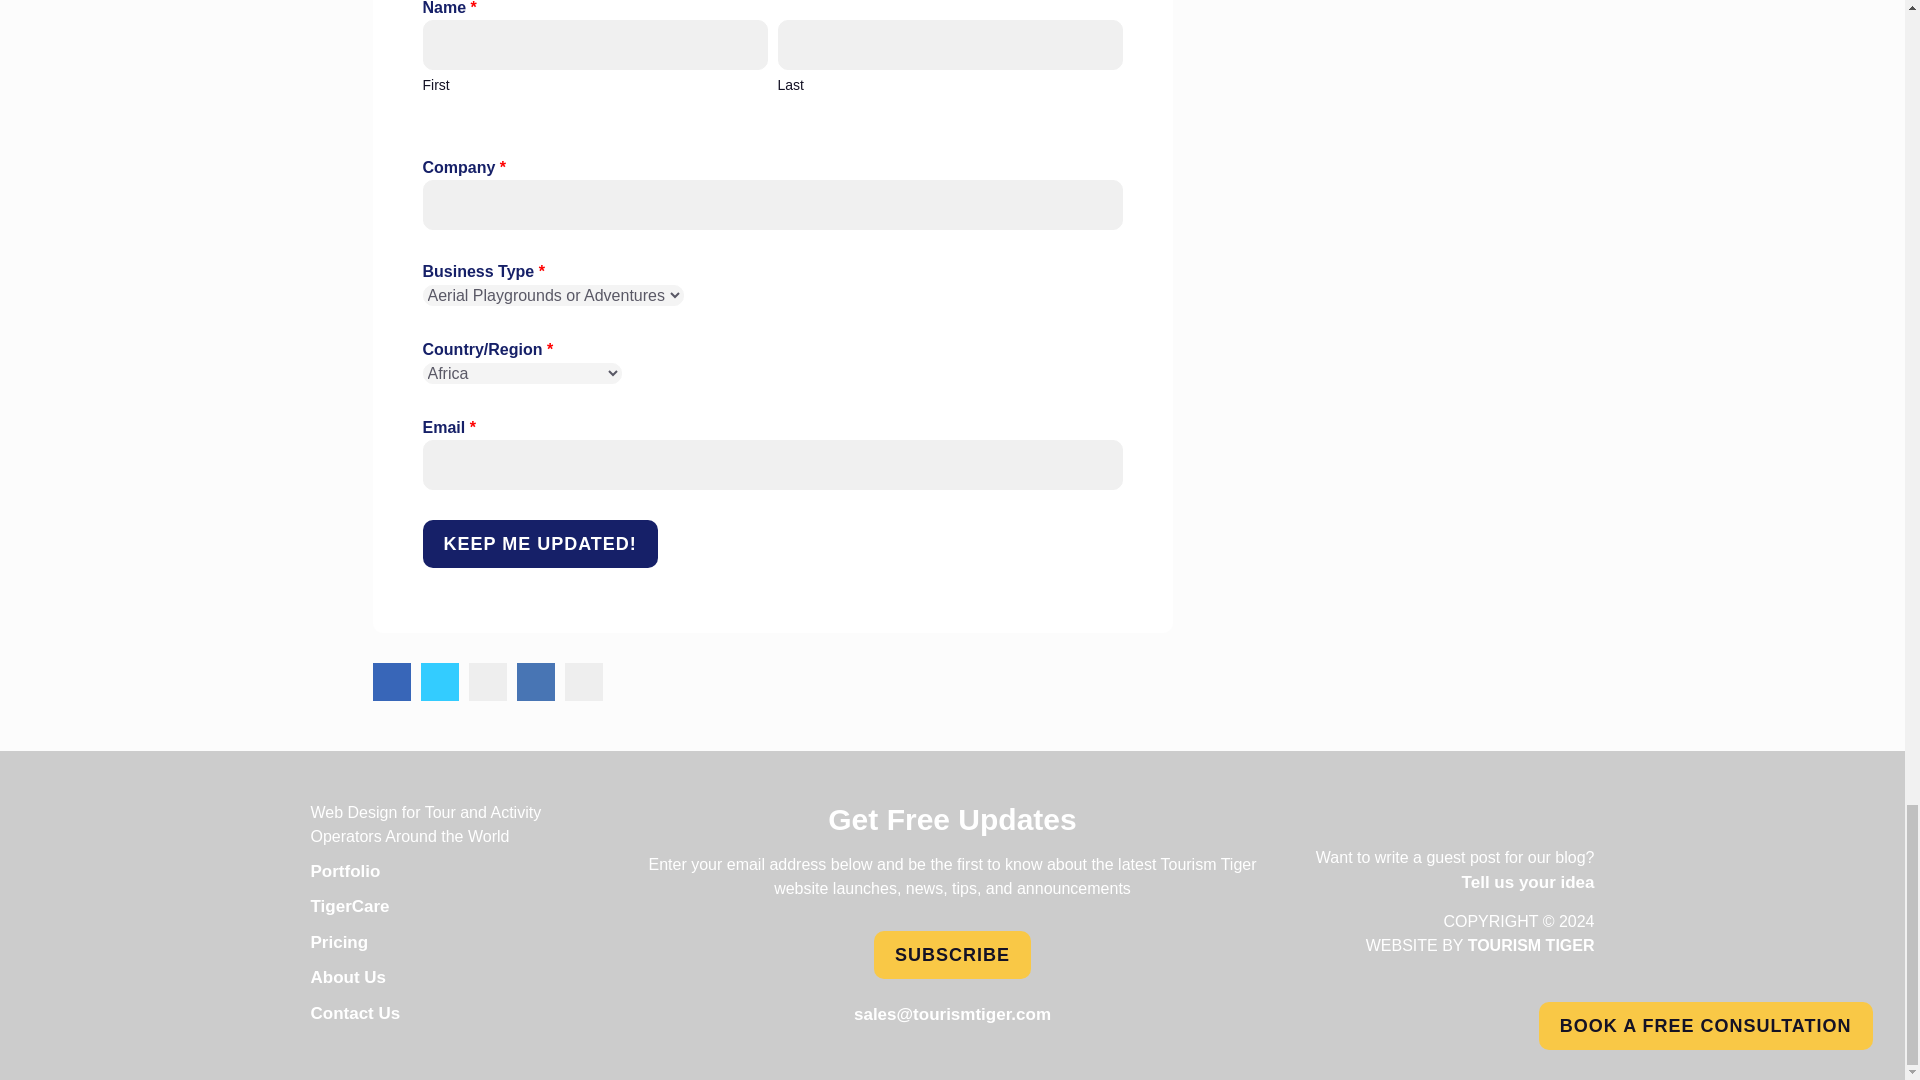 The height and width of the screenshot is (1080, 1920). Describe the element at coordinates (439, 682) in the screenshot. I see `Share via twitter` at that location.